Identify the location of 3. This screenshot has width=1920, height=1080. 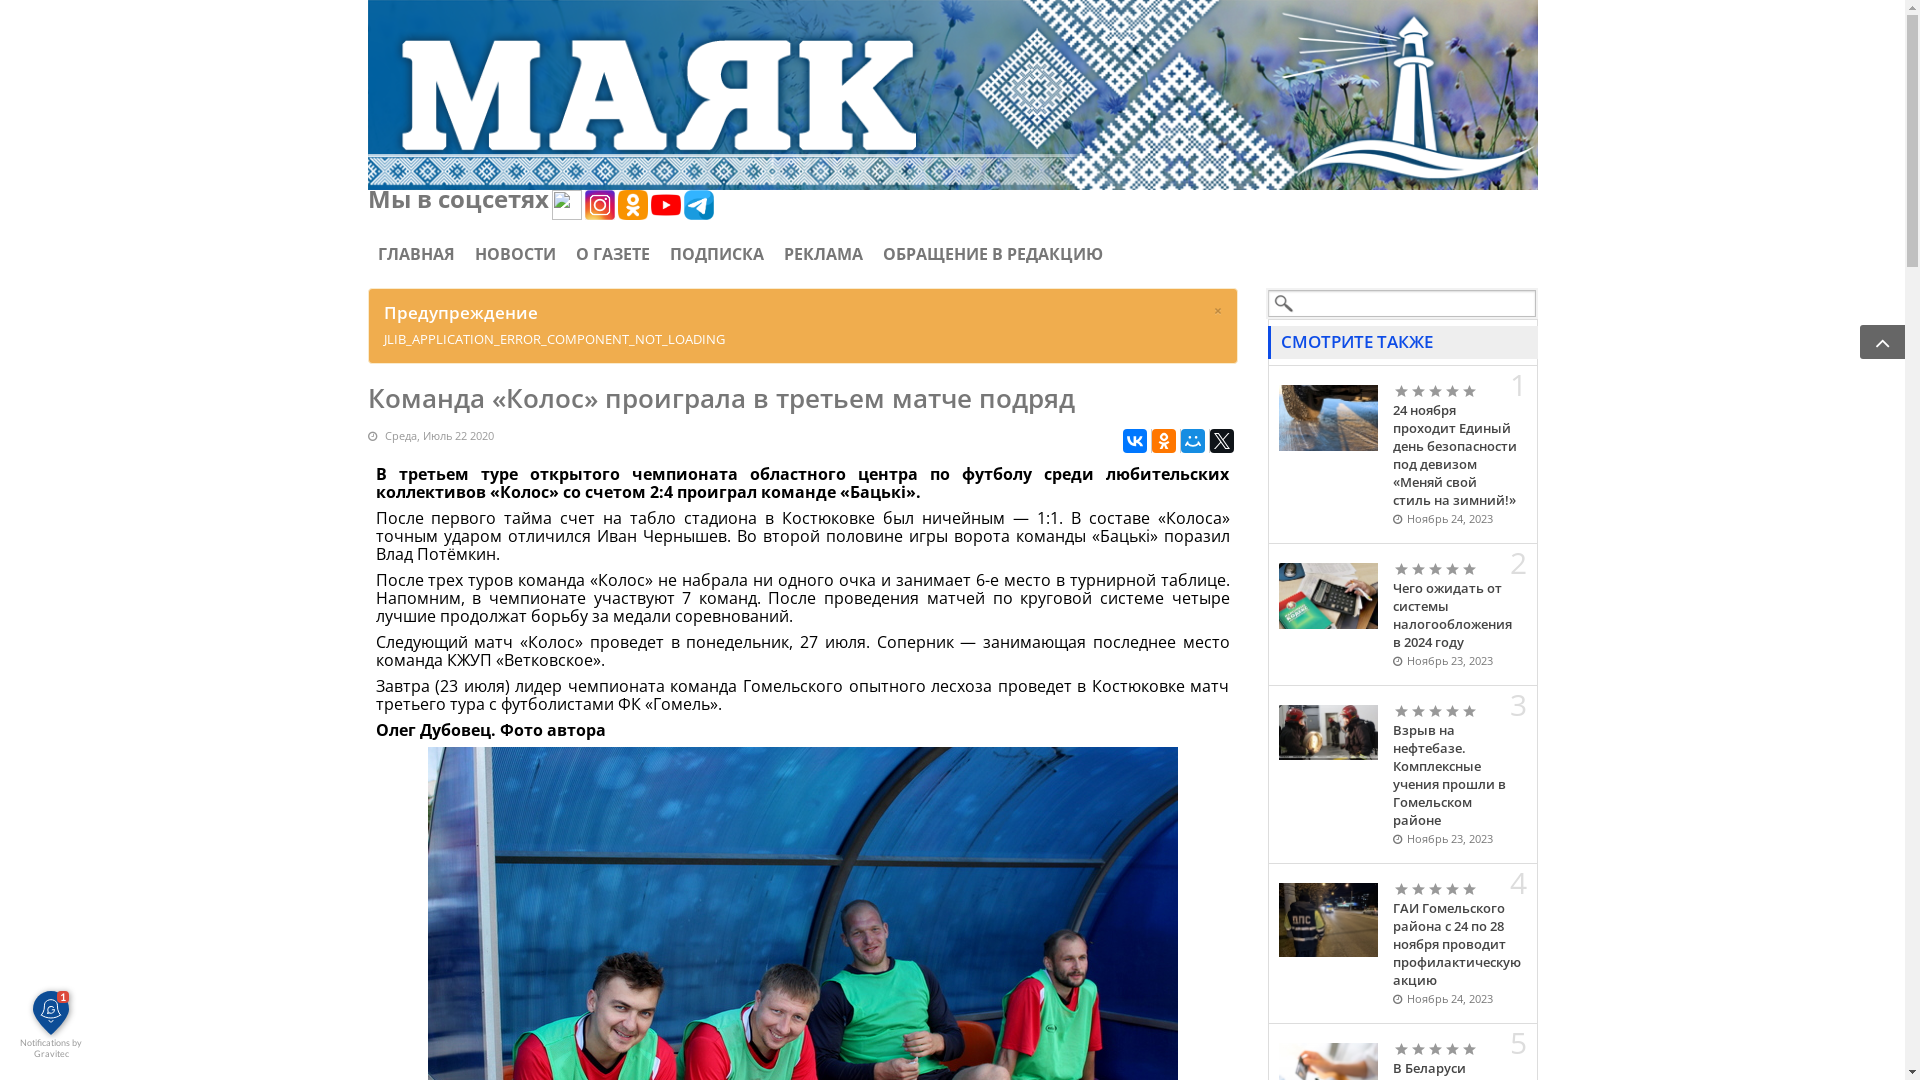
(1418, 1049).